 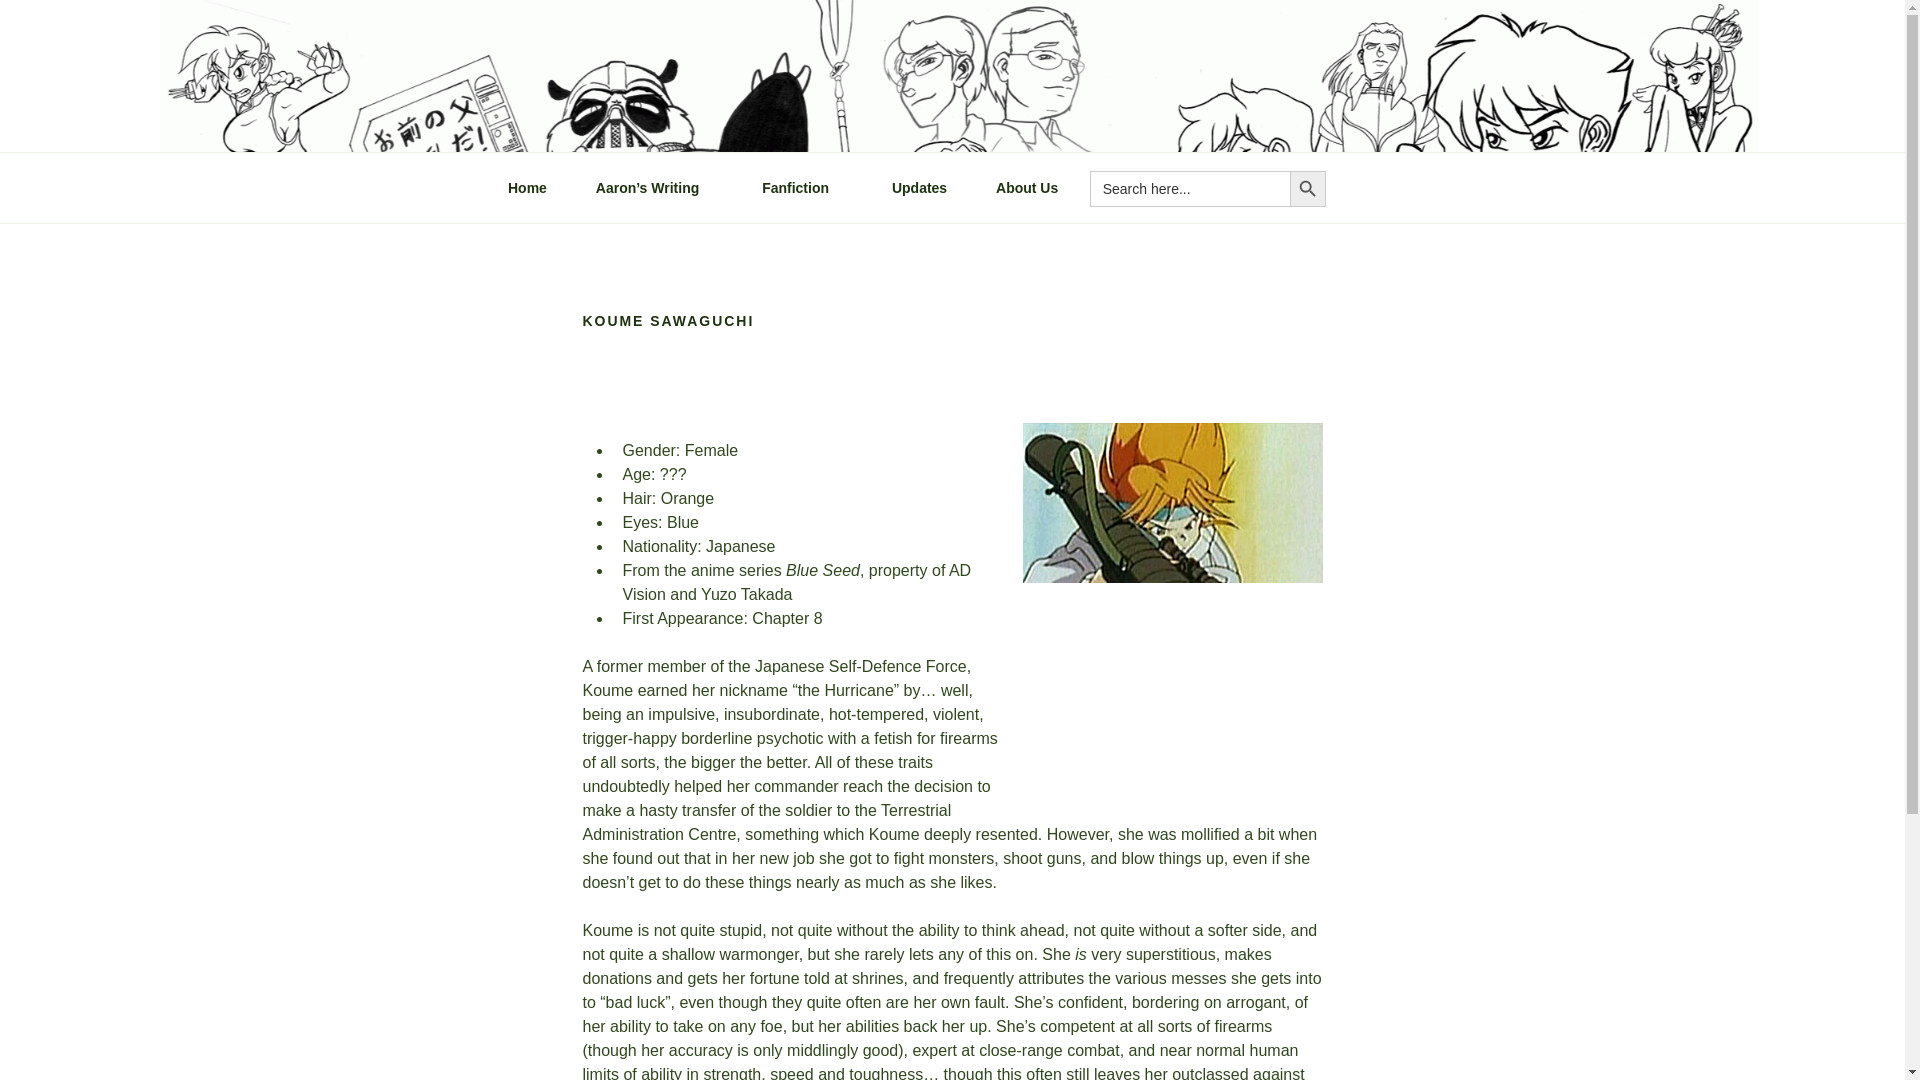 I want to click on Fanfiction, so click(x=802, y=188).